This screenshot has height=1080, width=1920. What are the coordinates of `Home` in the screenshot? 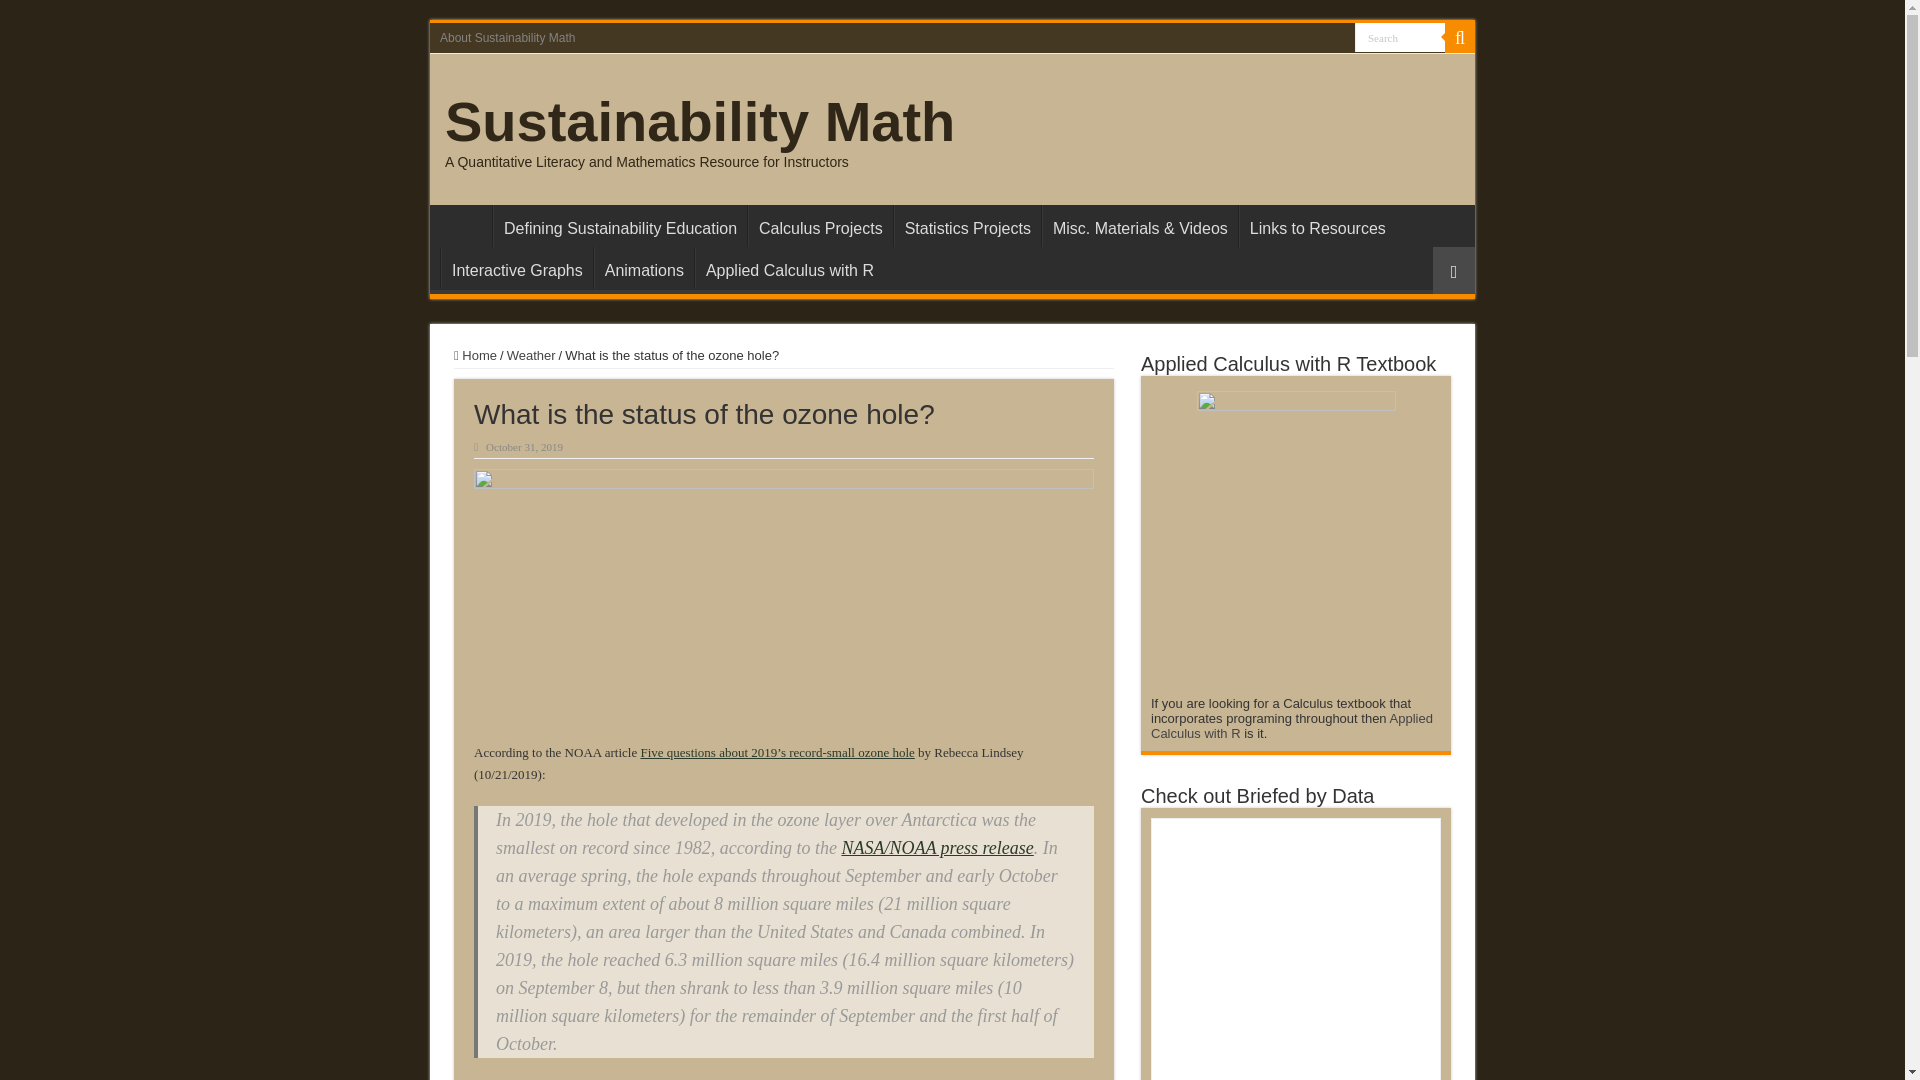 It's located at (475, 354).